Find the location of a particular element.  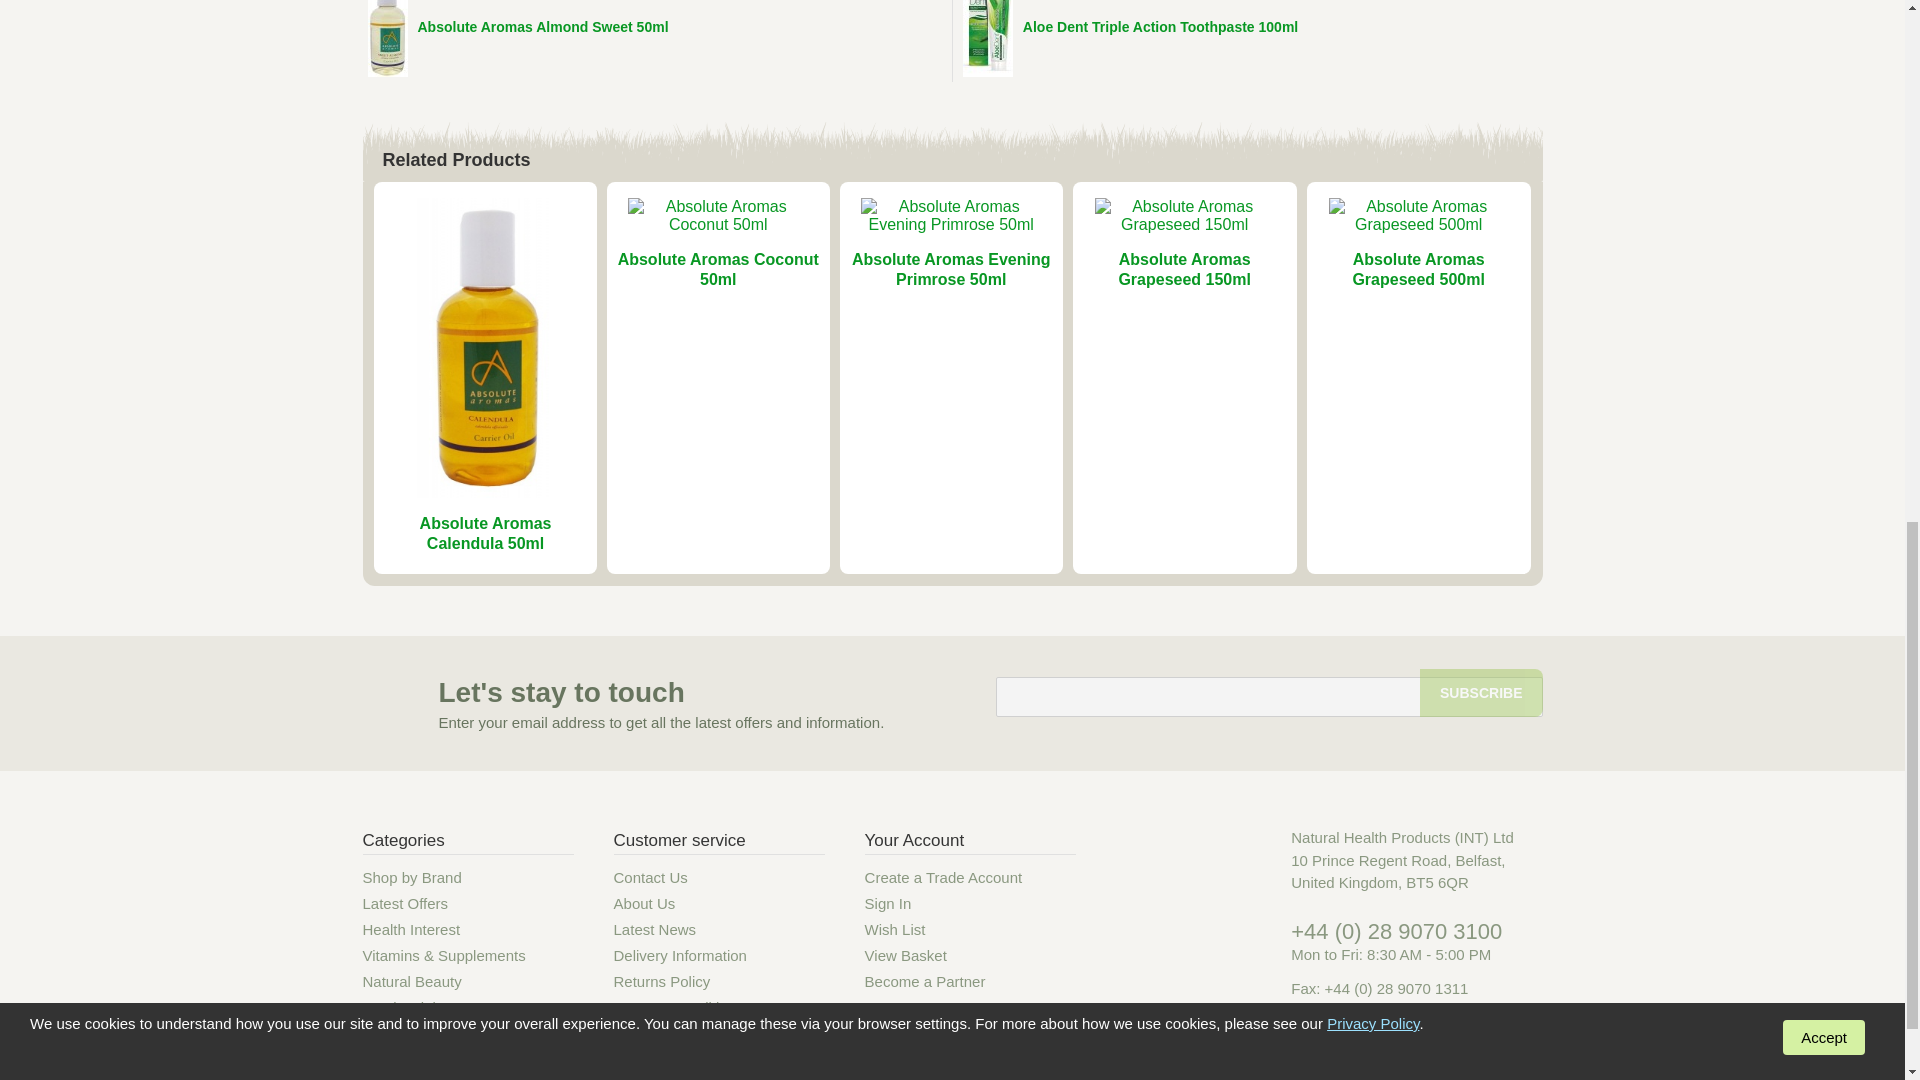

Absolute Aromas Grapeseed 150ml is located at coordinates (1184, 269).